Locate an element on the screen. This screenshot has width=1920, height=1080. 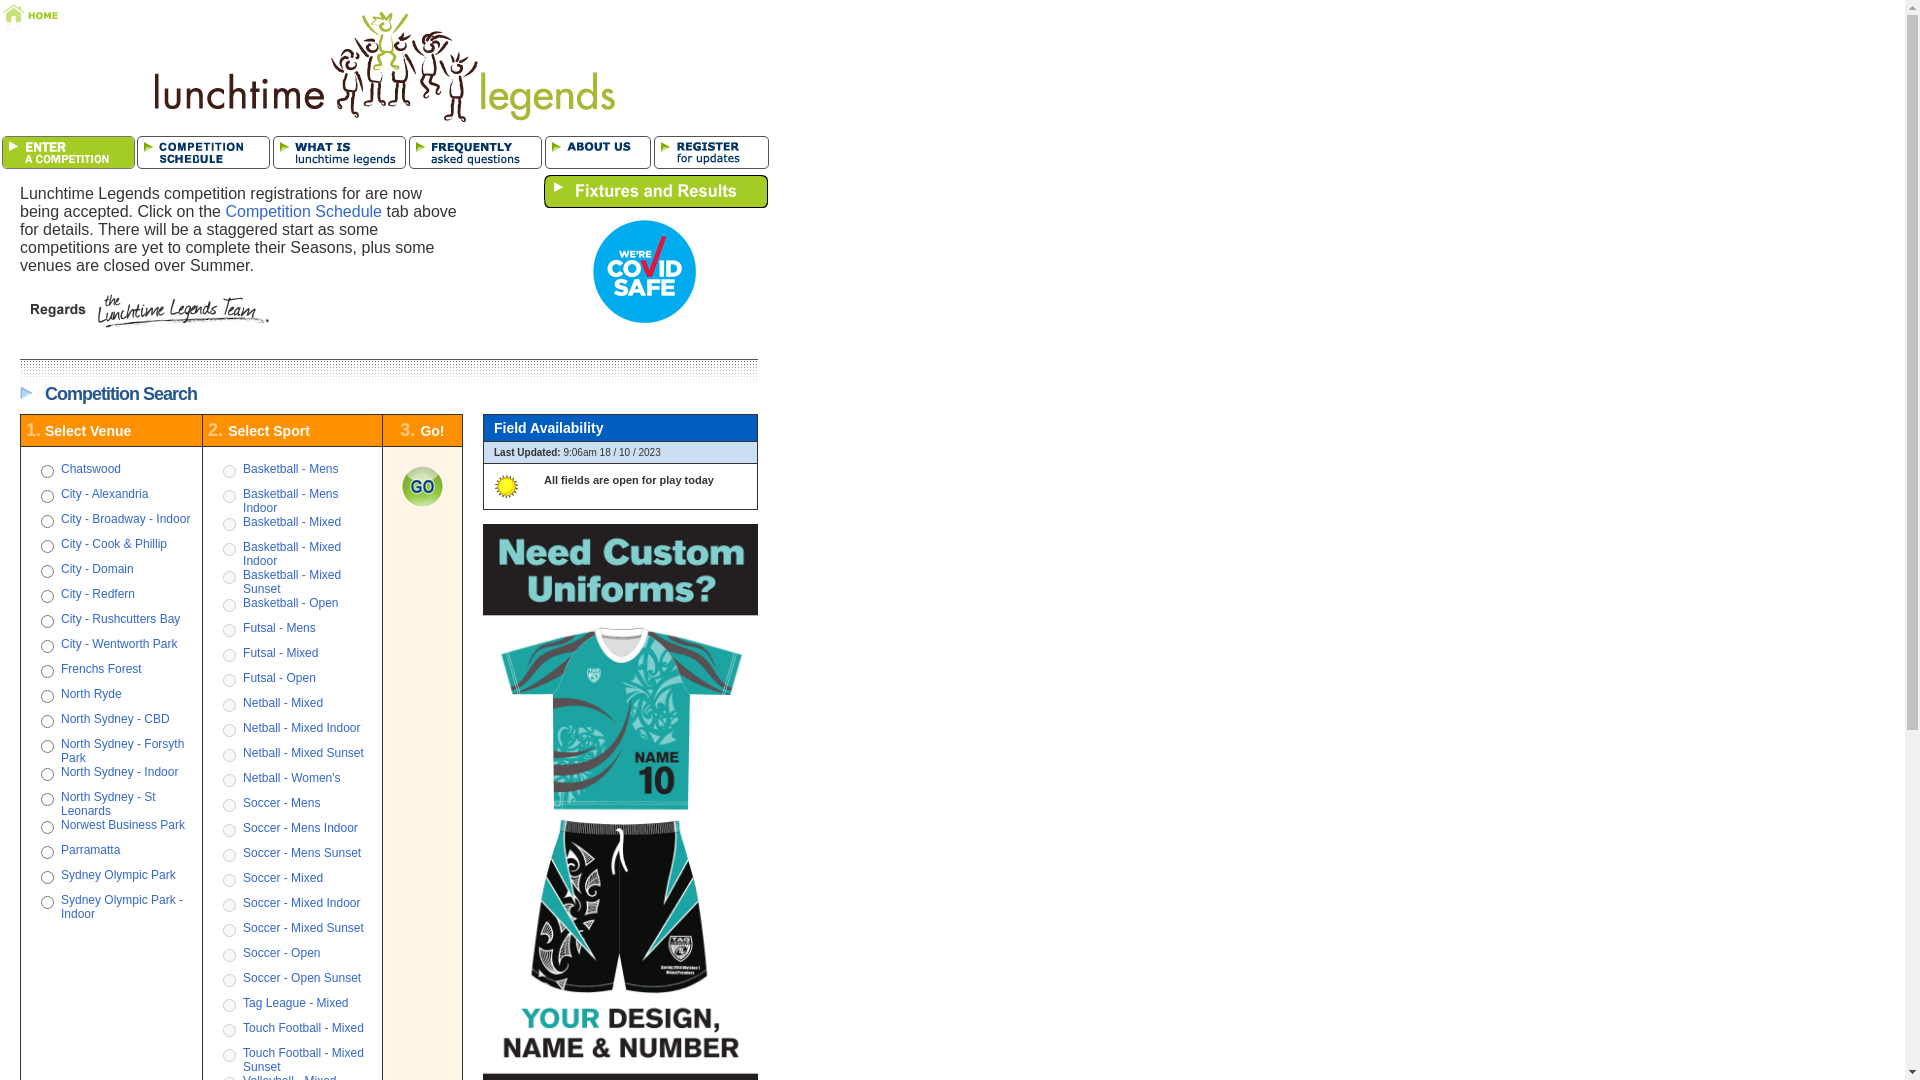
Basketball - Mens is located at coordinates (290, 469).